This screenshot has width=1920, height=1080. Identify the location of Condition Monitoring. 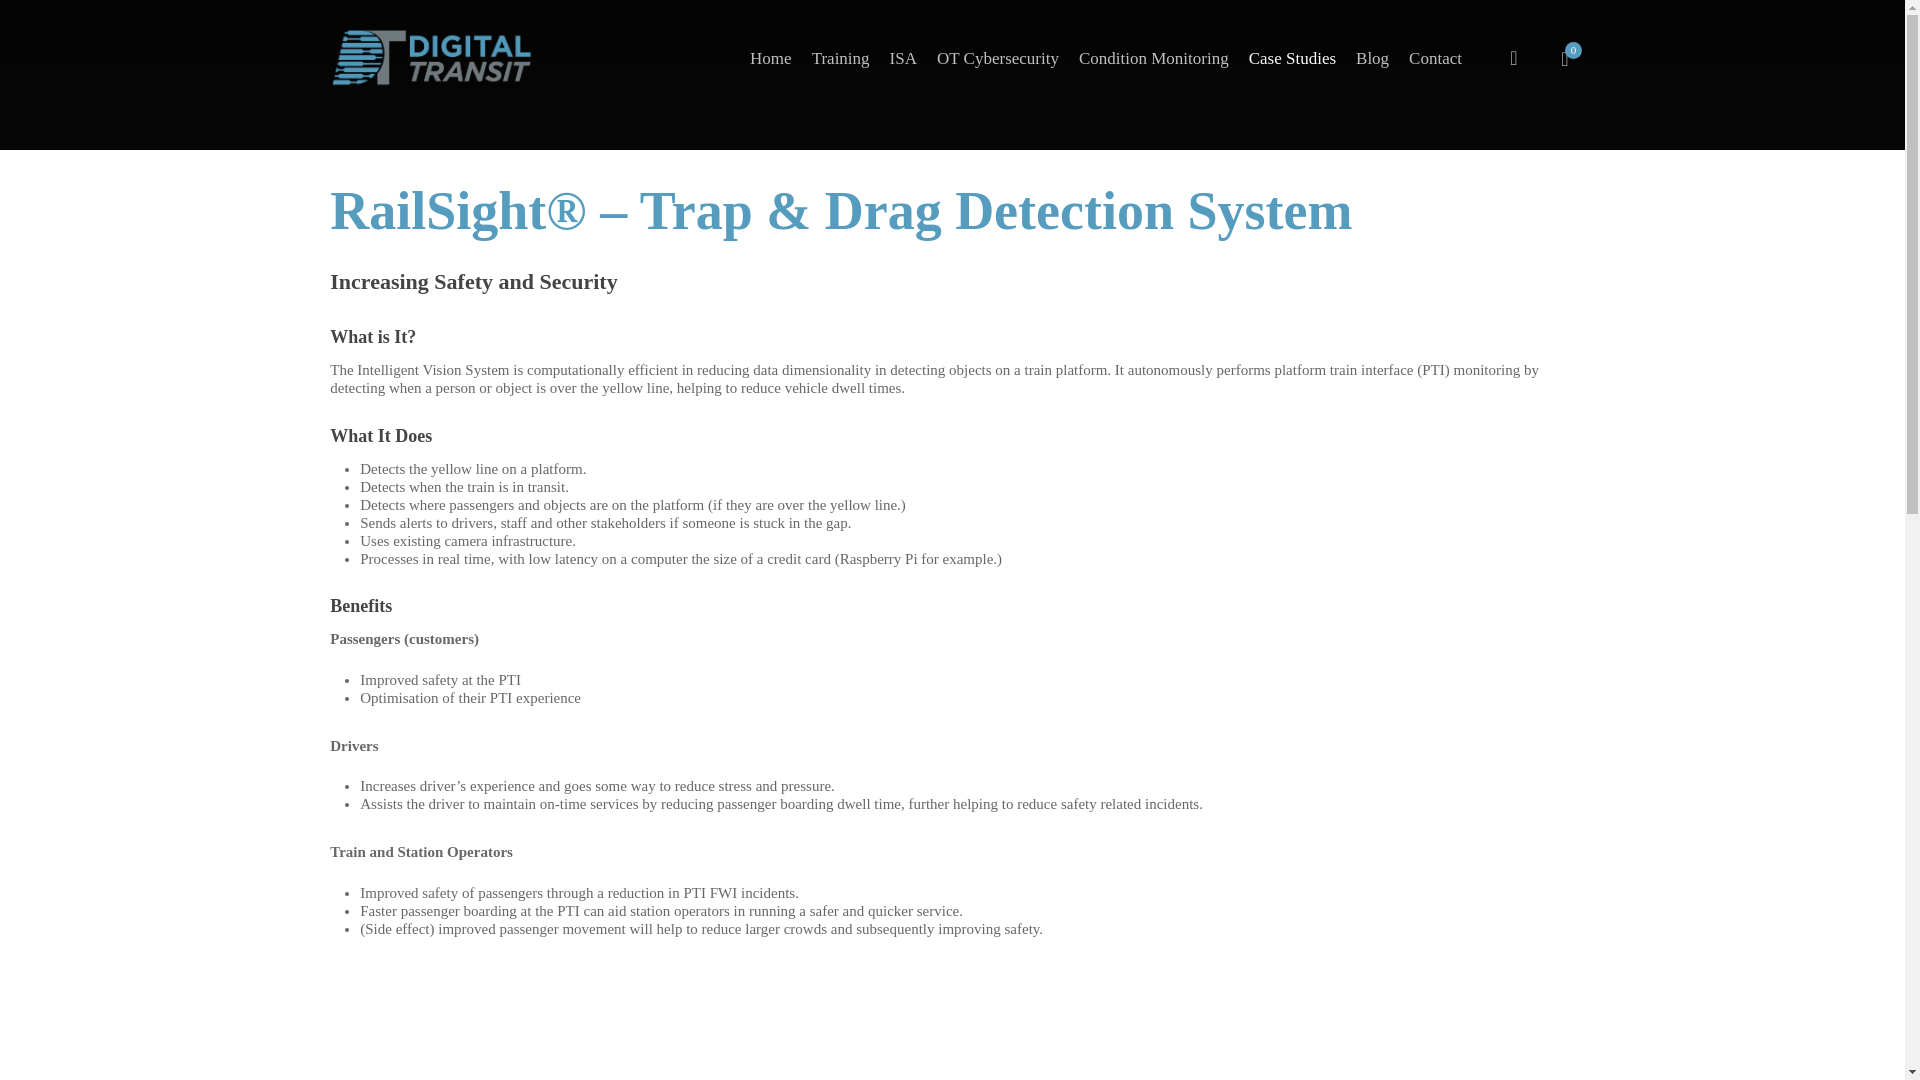
(1154, 58).